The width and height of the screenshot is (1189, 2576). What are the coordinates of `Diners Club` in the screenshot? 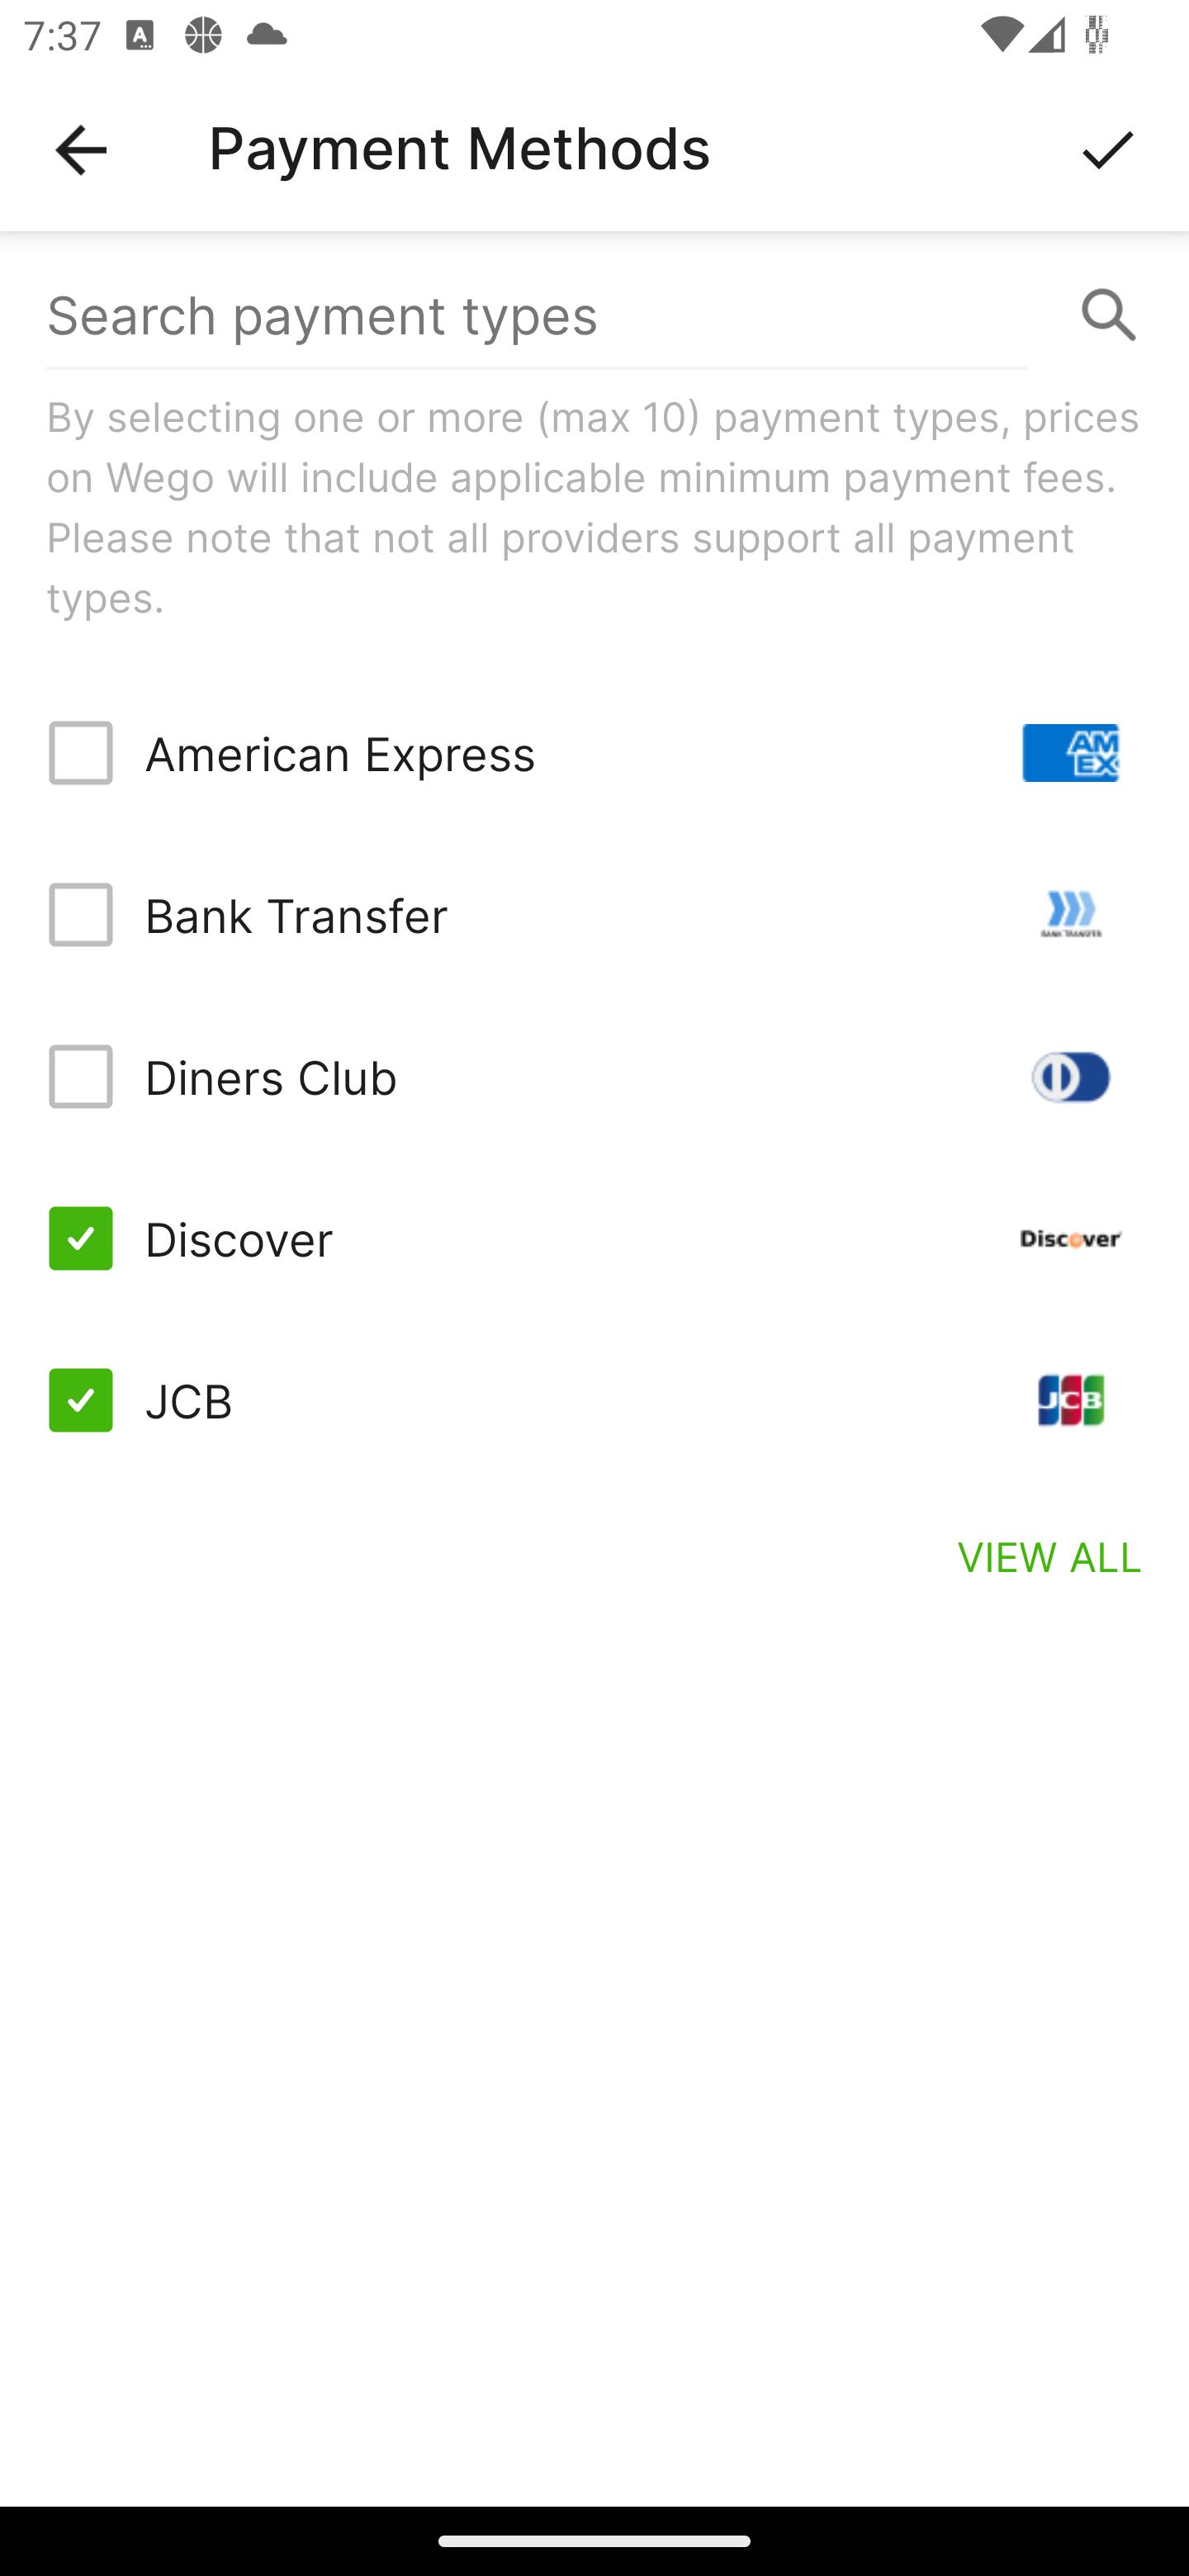 It's located at (594, 1077).